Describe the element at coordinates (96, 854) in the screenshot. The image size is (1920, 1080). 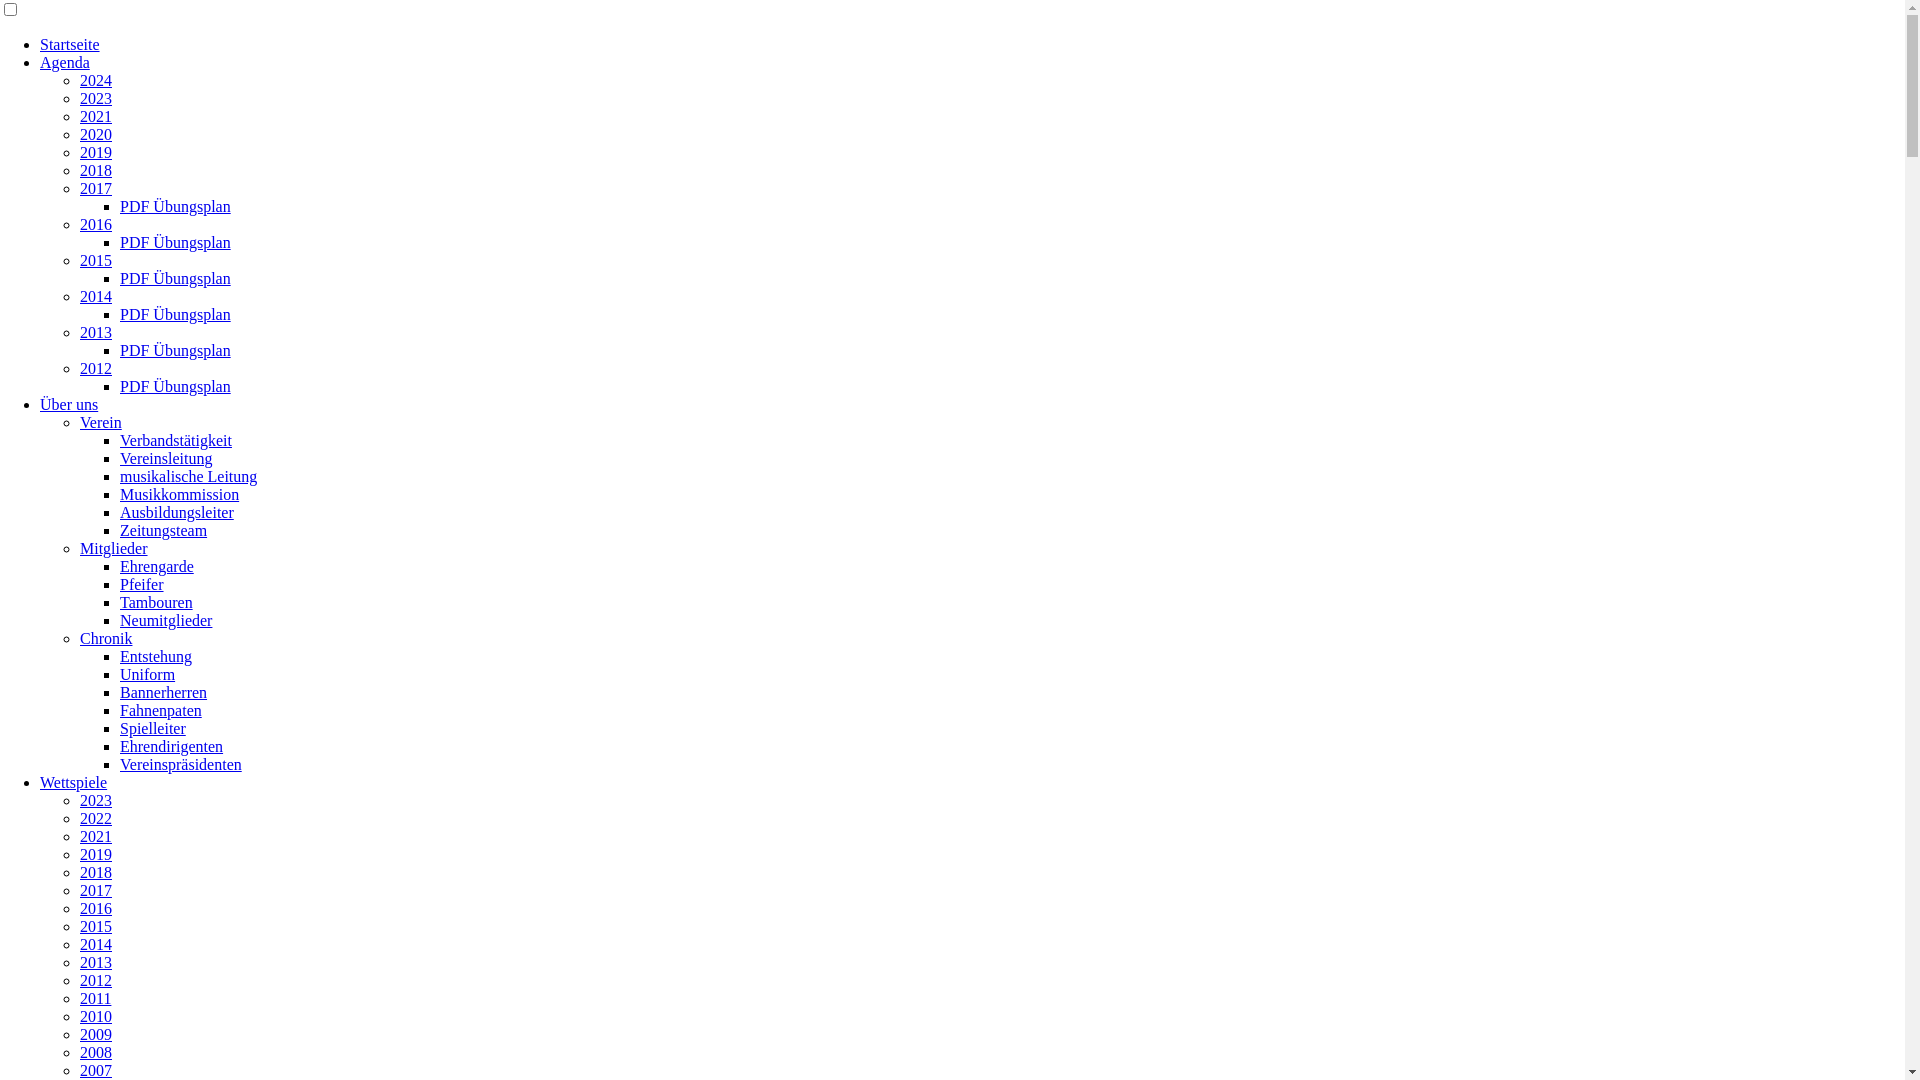
I see `2019` at that location.